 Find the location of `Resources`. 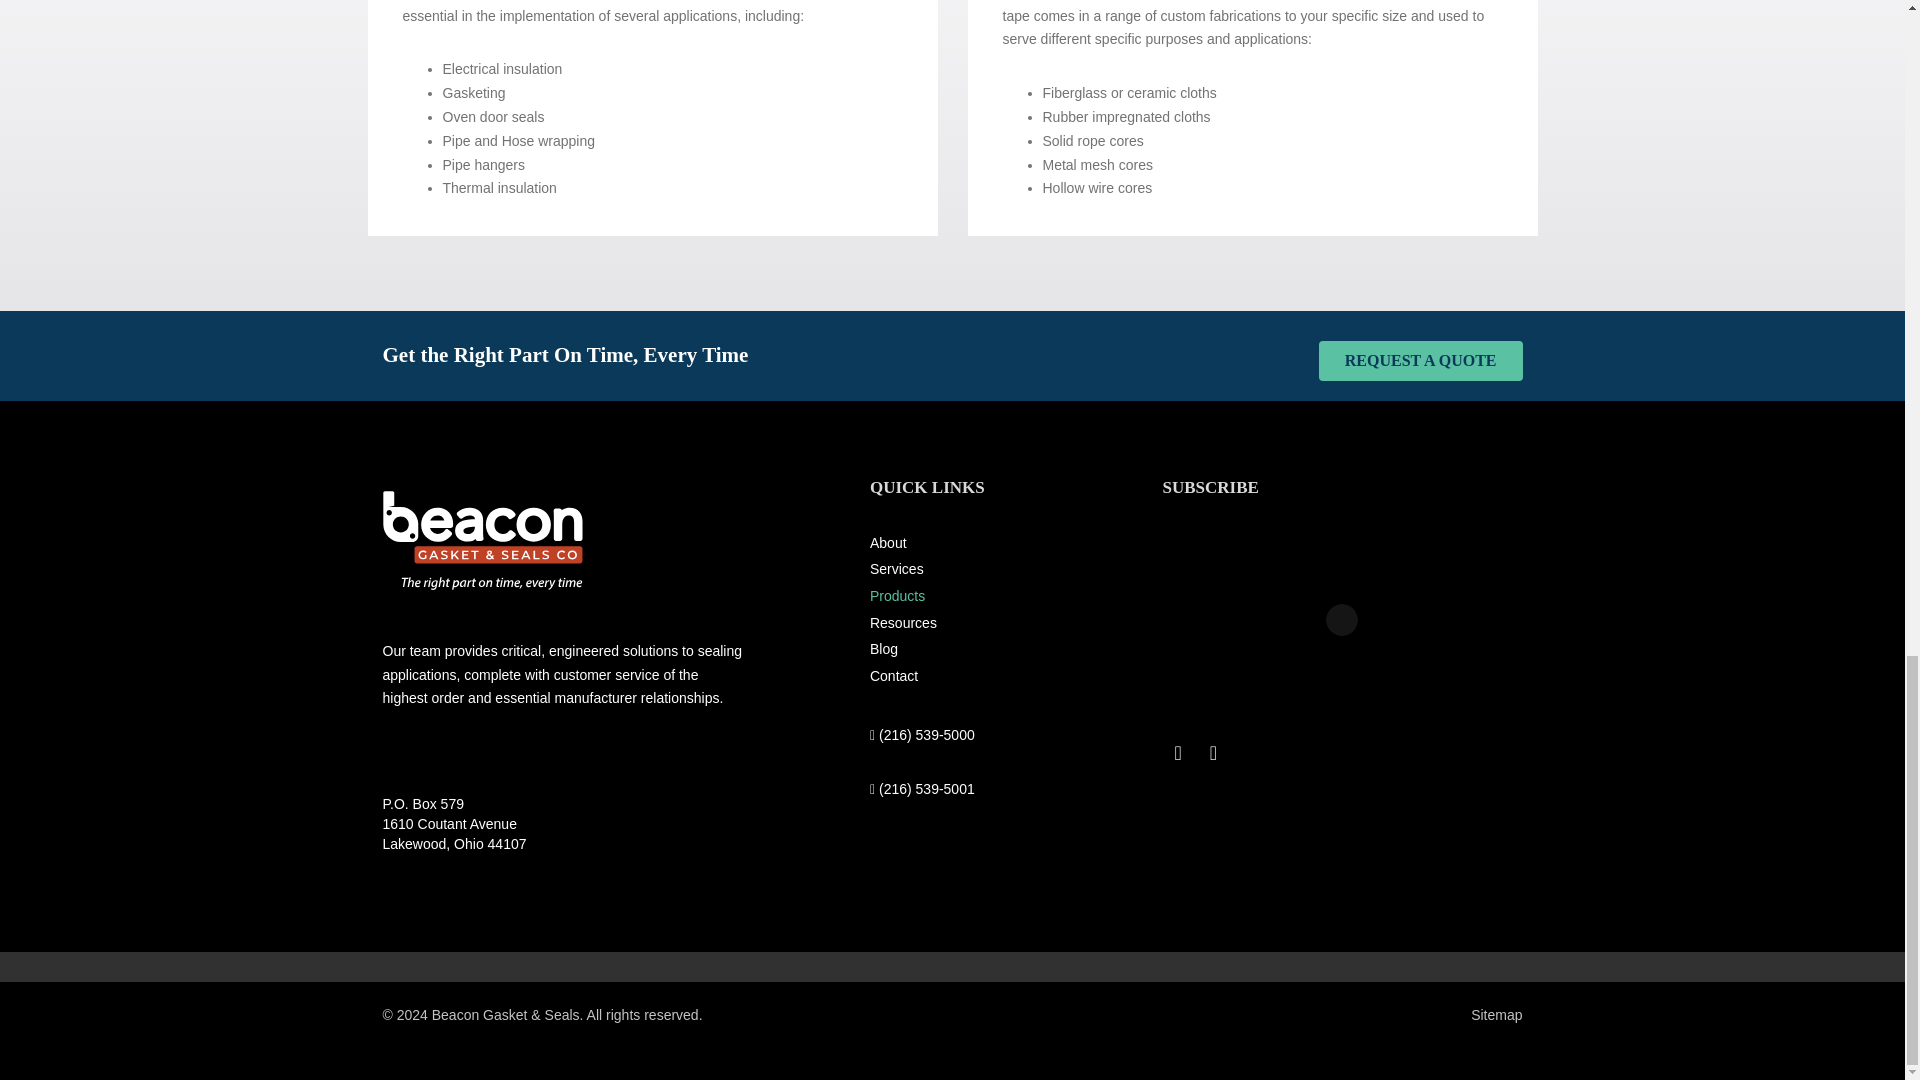

Resources is located at coordinates (952, 624).